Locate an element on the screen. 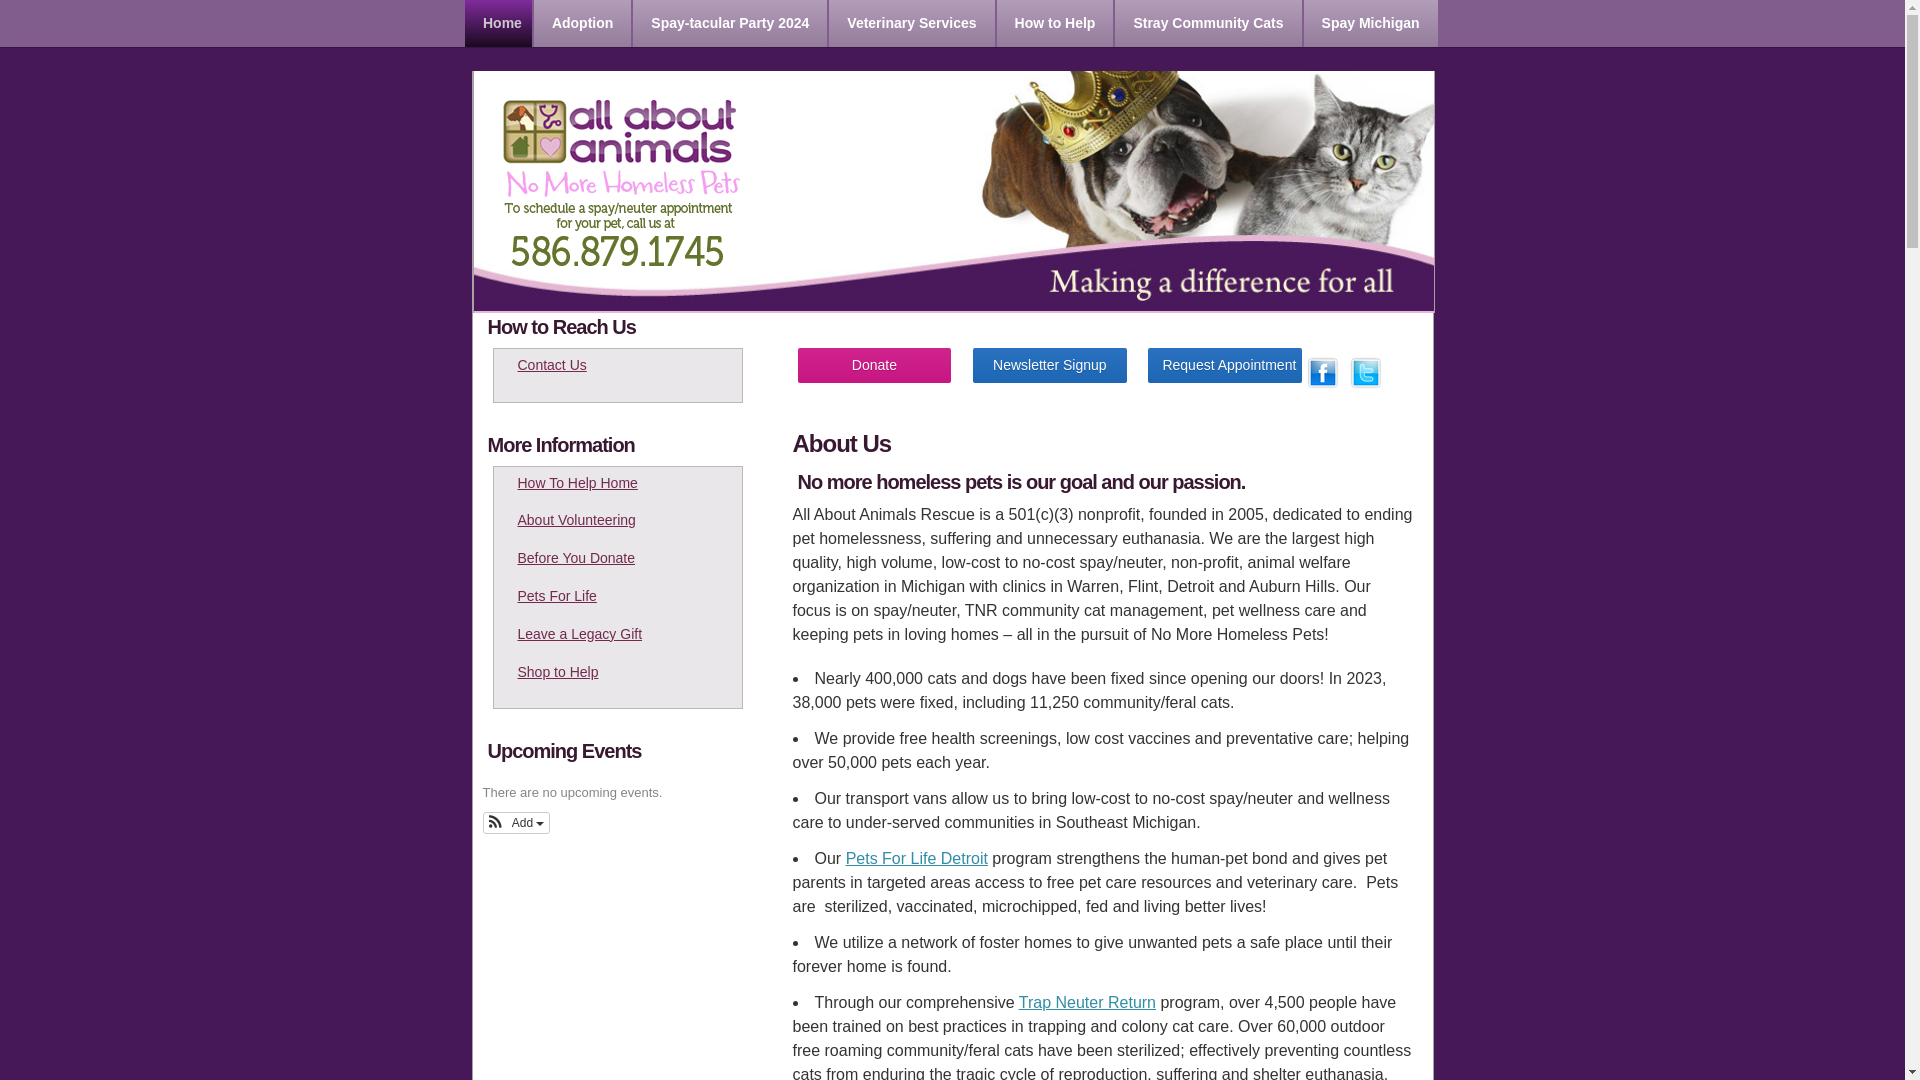 The image size is (1920, 1080). Spay-tacular Party 2024 is located at coordinates (731, 24).